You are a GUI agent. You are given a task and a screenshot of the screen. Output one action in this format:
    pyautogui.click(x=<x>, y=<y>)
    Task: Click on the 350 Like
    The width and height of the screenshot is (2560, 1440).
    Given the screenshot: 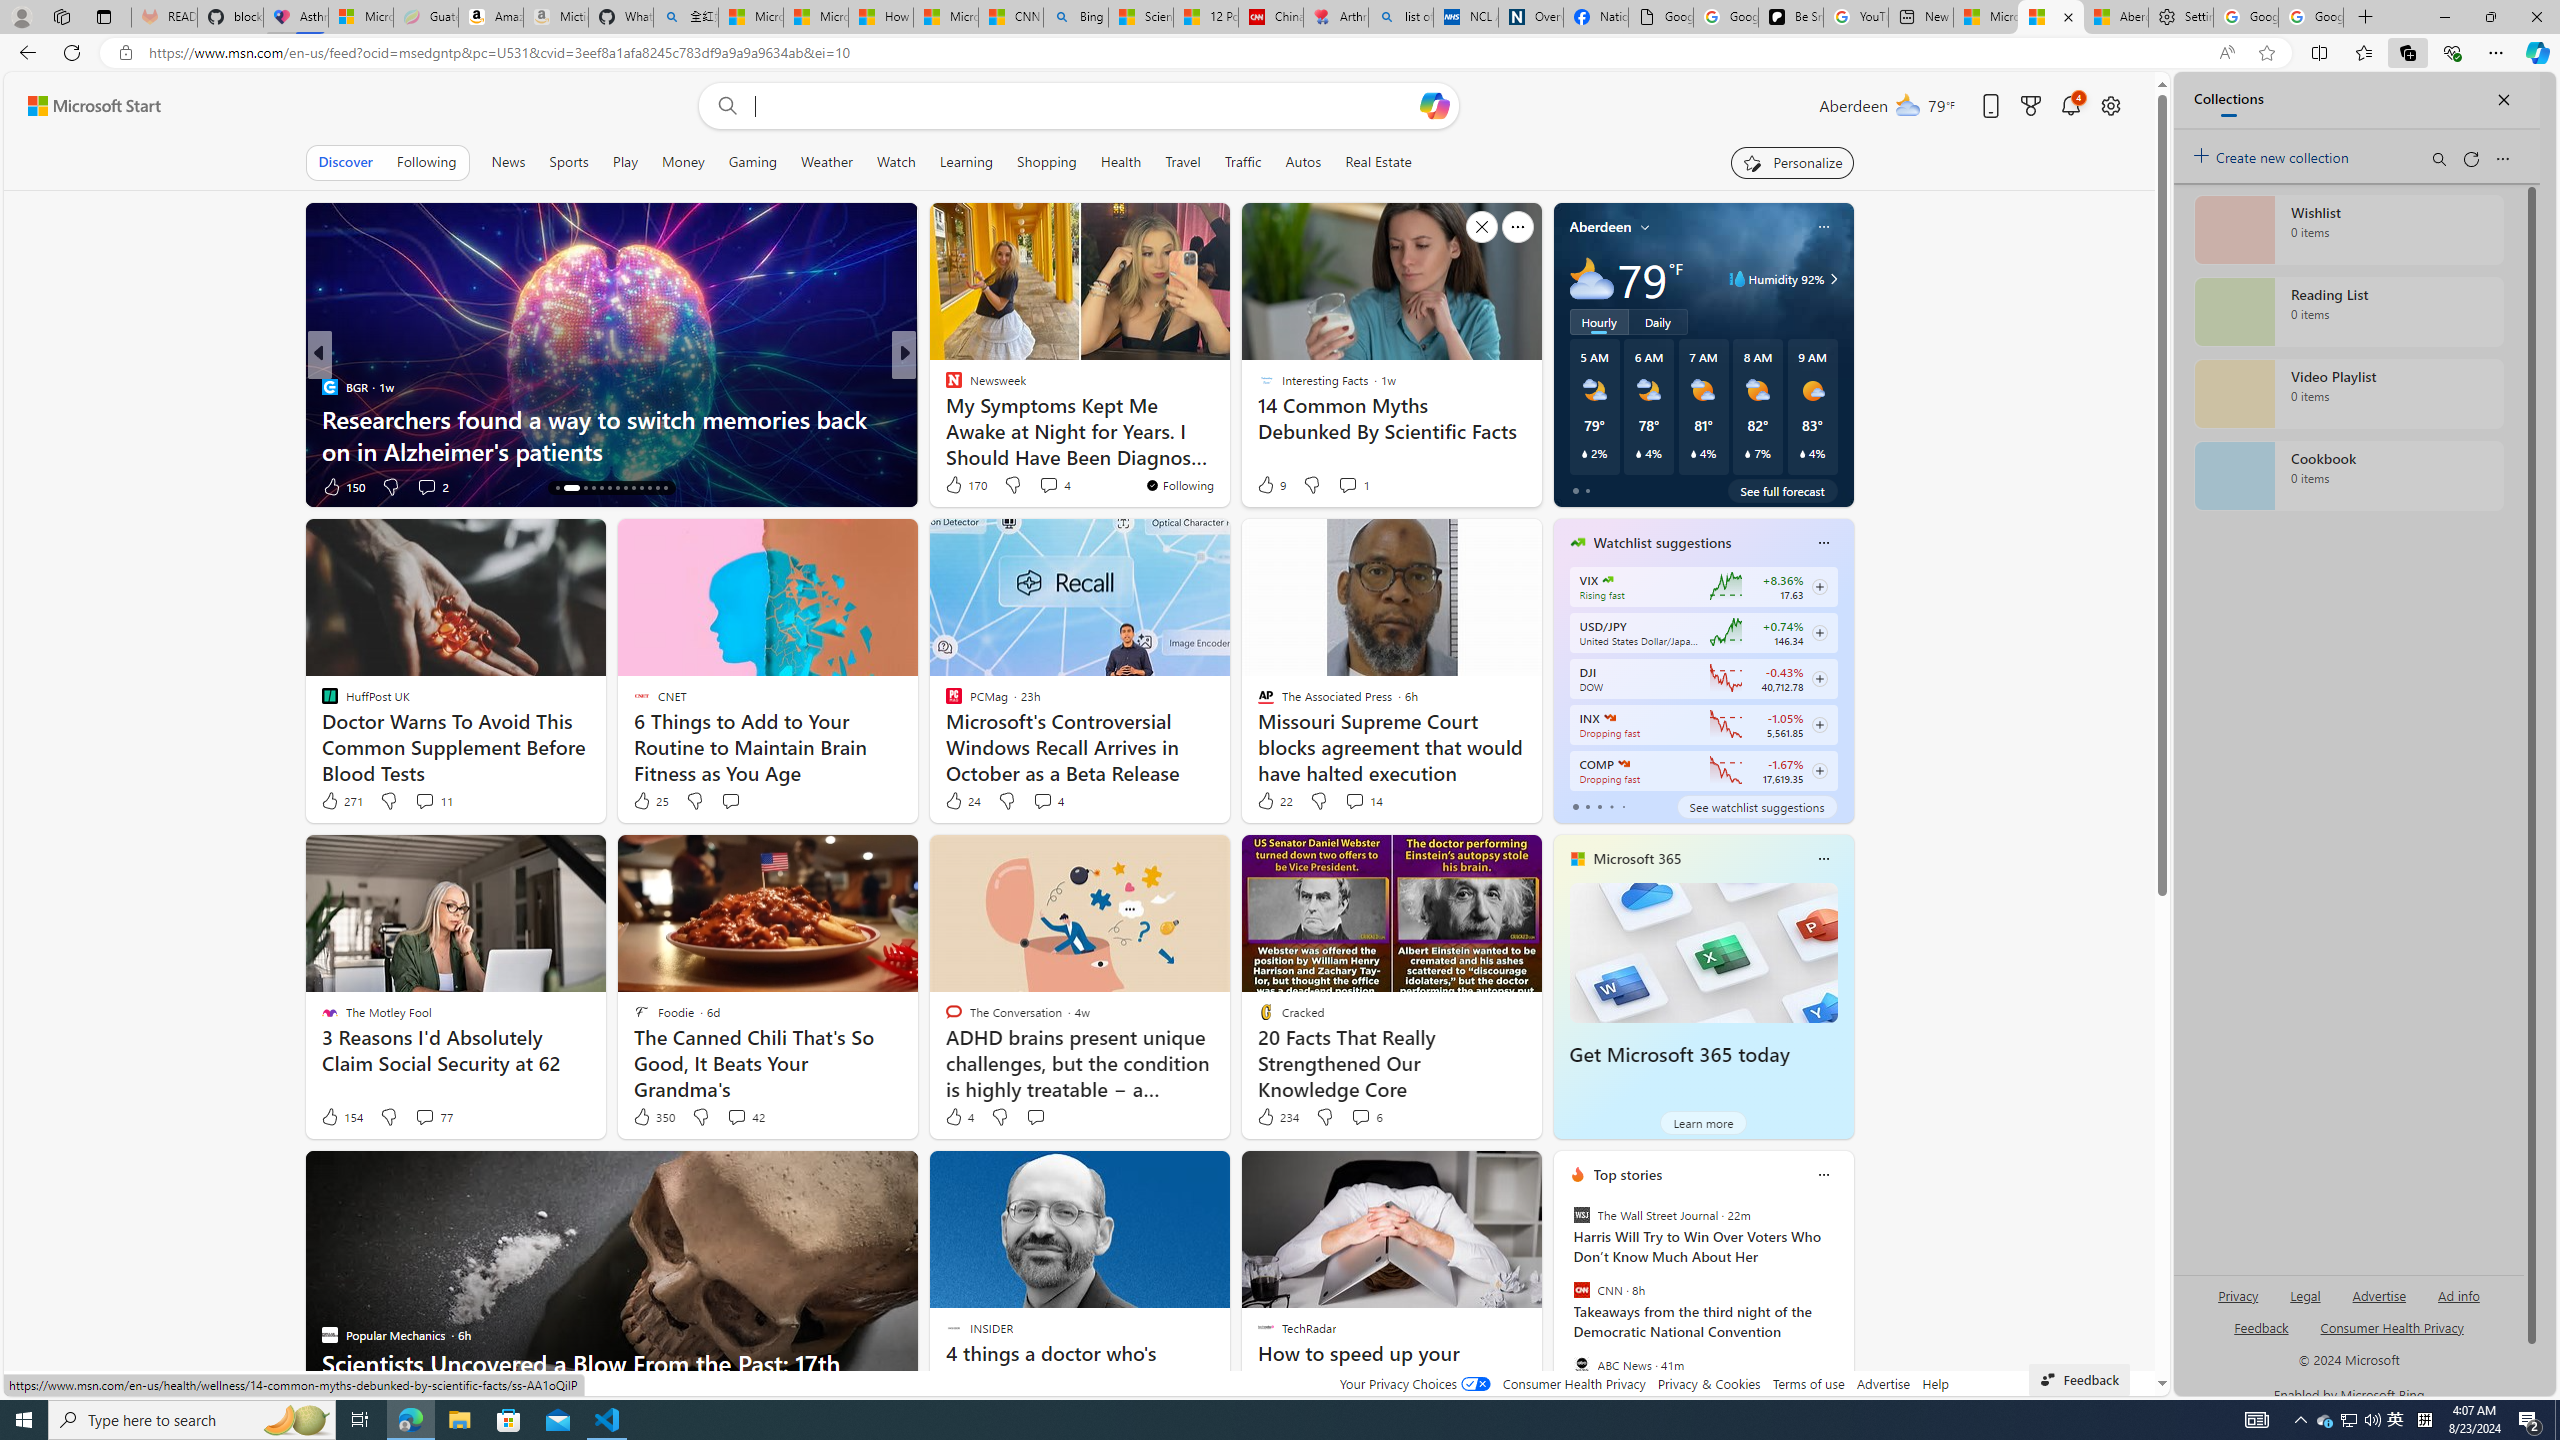 What is the action you would take?
    pyautogui.click(x=652, y=1116)
    